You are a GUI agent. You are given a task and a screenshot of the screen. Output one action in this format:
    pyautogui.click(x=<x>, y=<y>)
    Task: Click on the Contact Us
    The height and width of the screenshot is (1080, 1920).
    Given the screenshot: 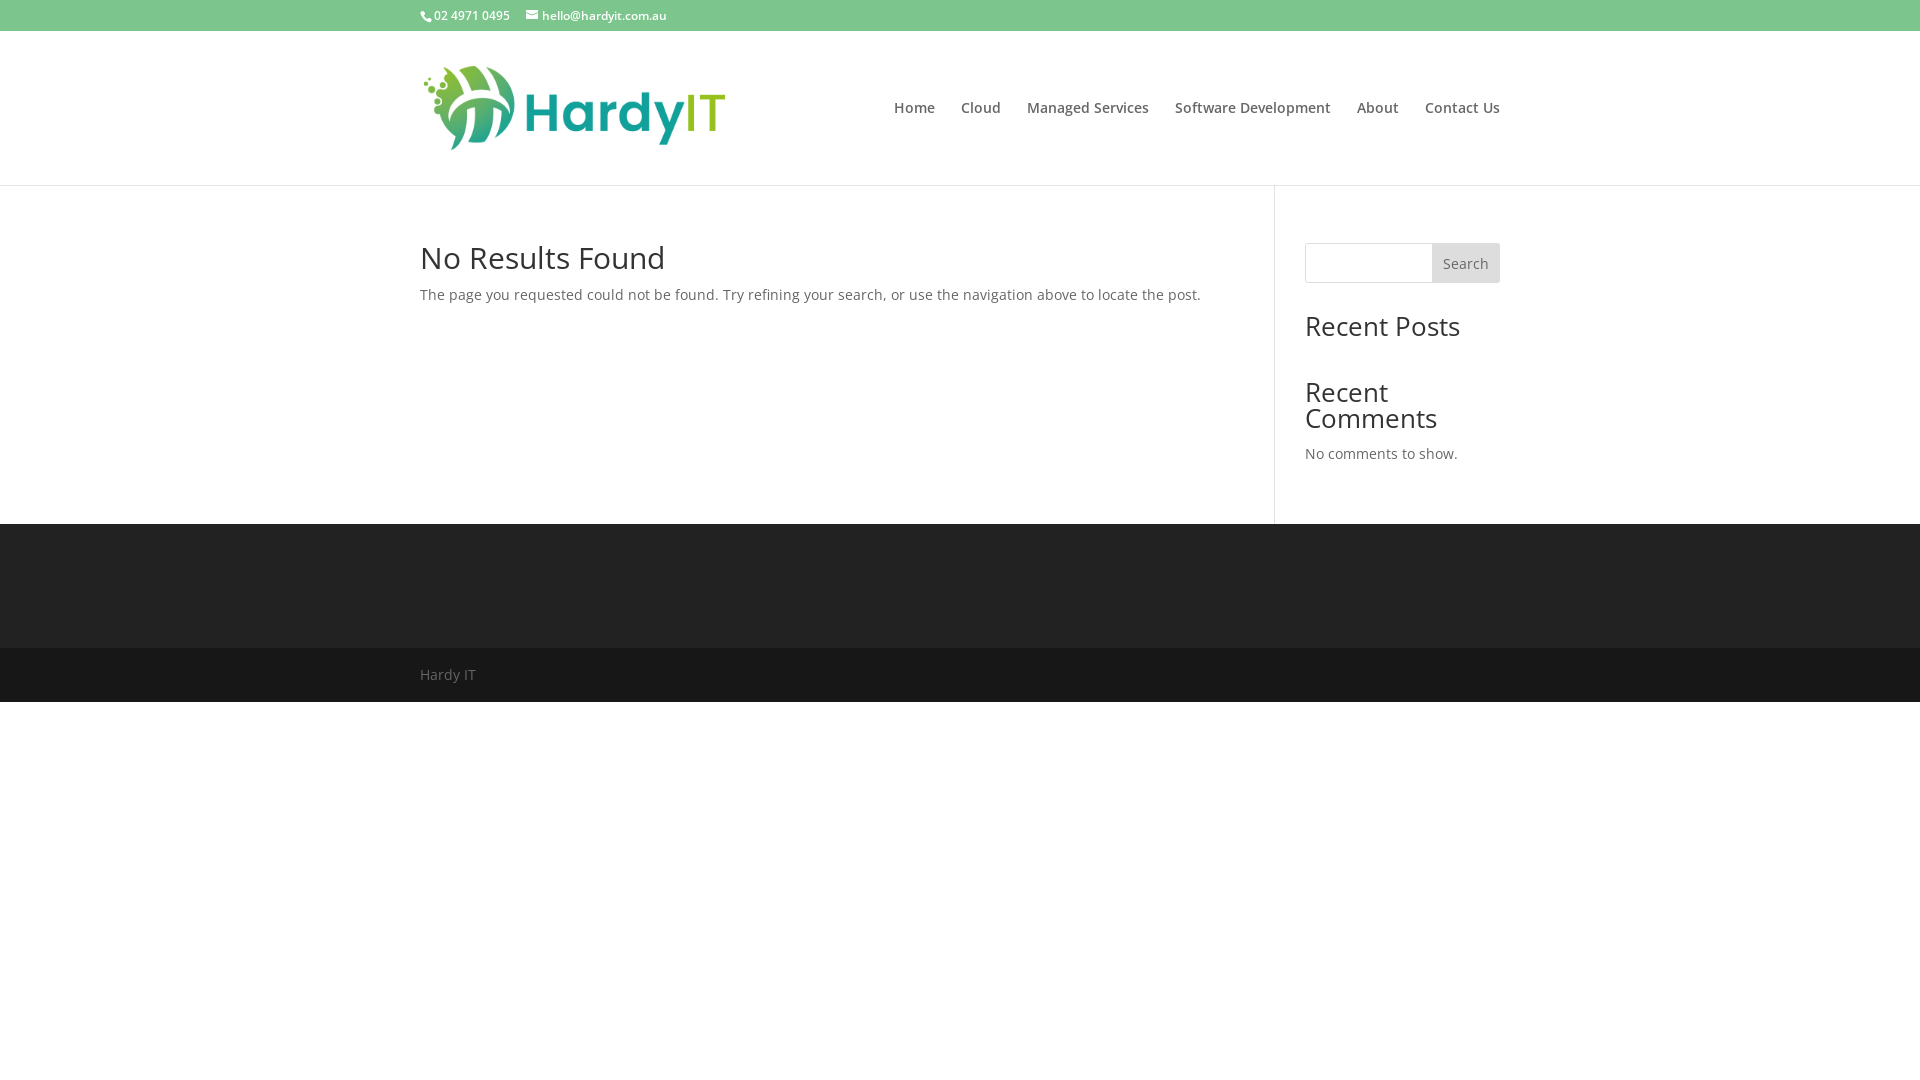 What is the action you would take?
    pyautogui.click(x=1462, y=143)
    